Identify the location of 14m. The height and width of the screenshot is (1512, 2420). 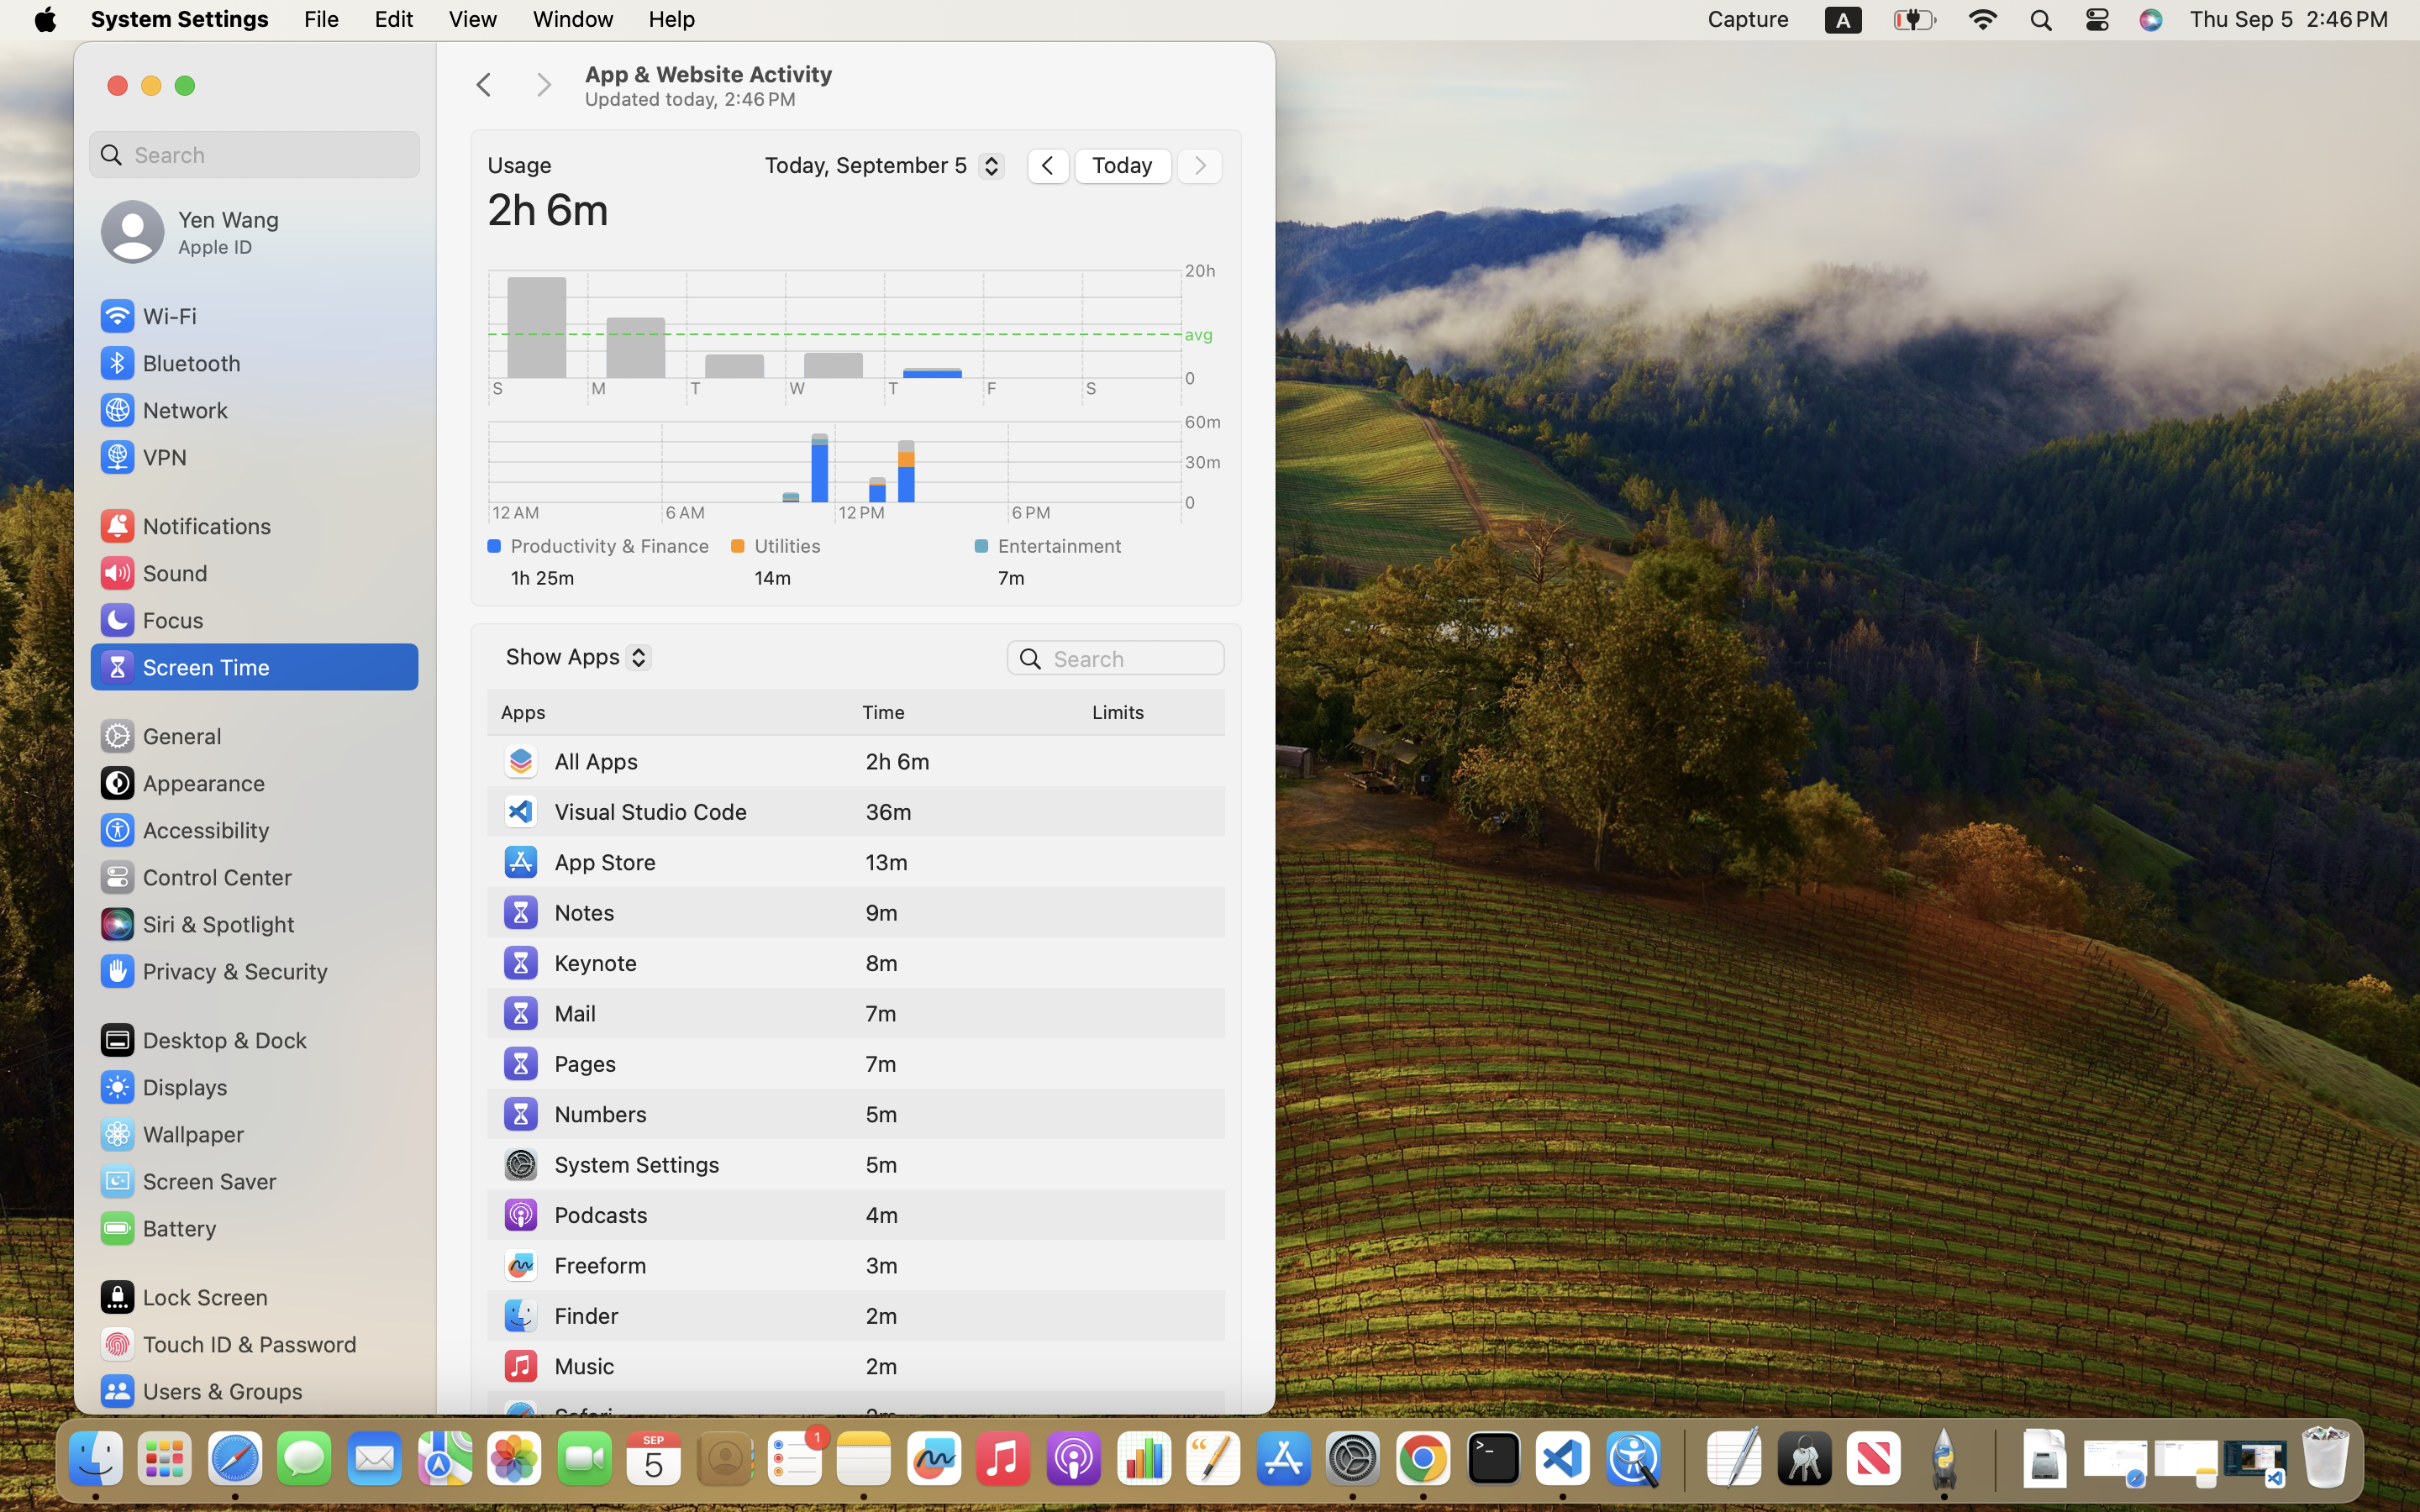
(861, 578).